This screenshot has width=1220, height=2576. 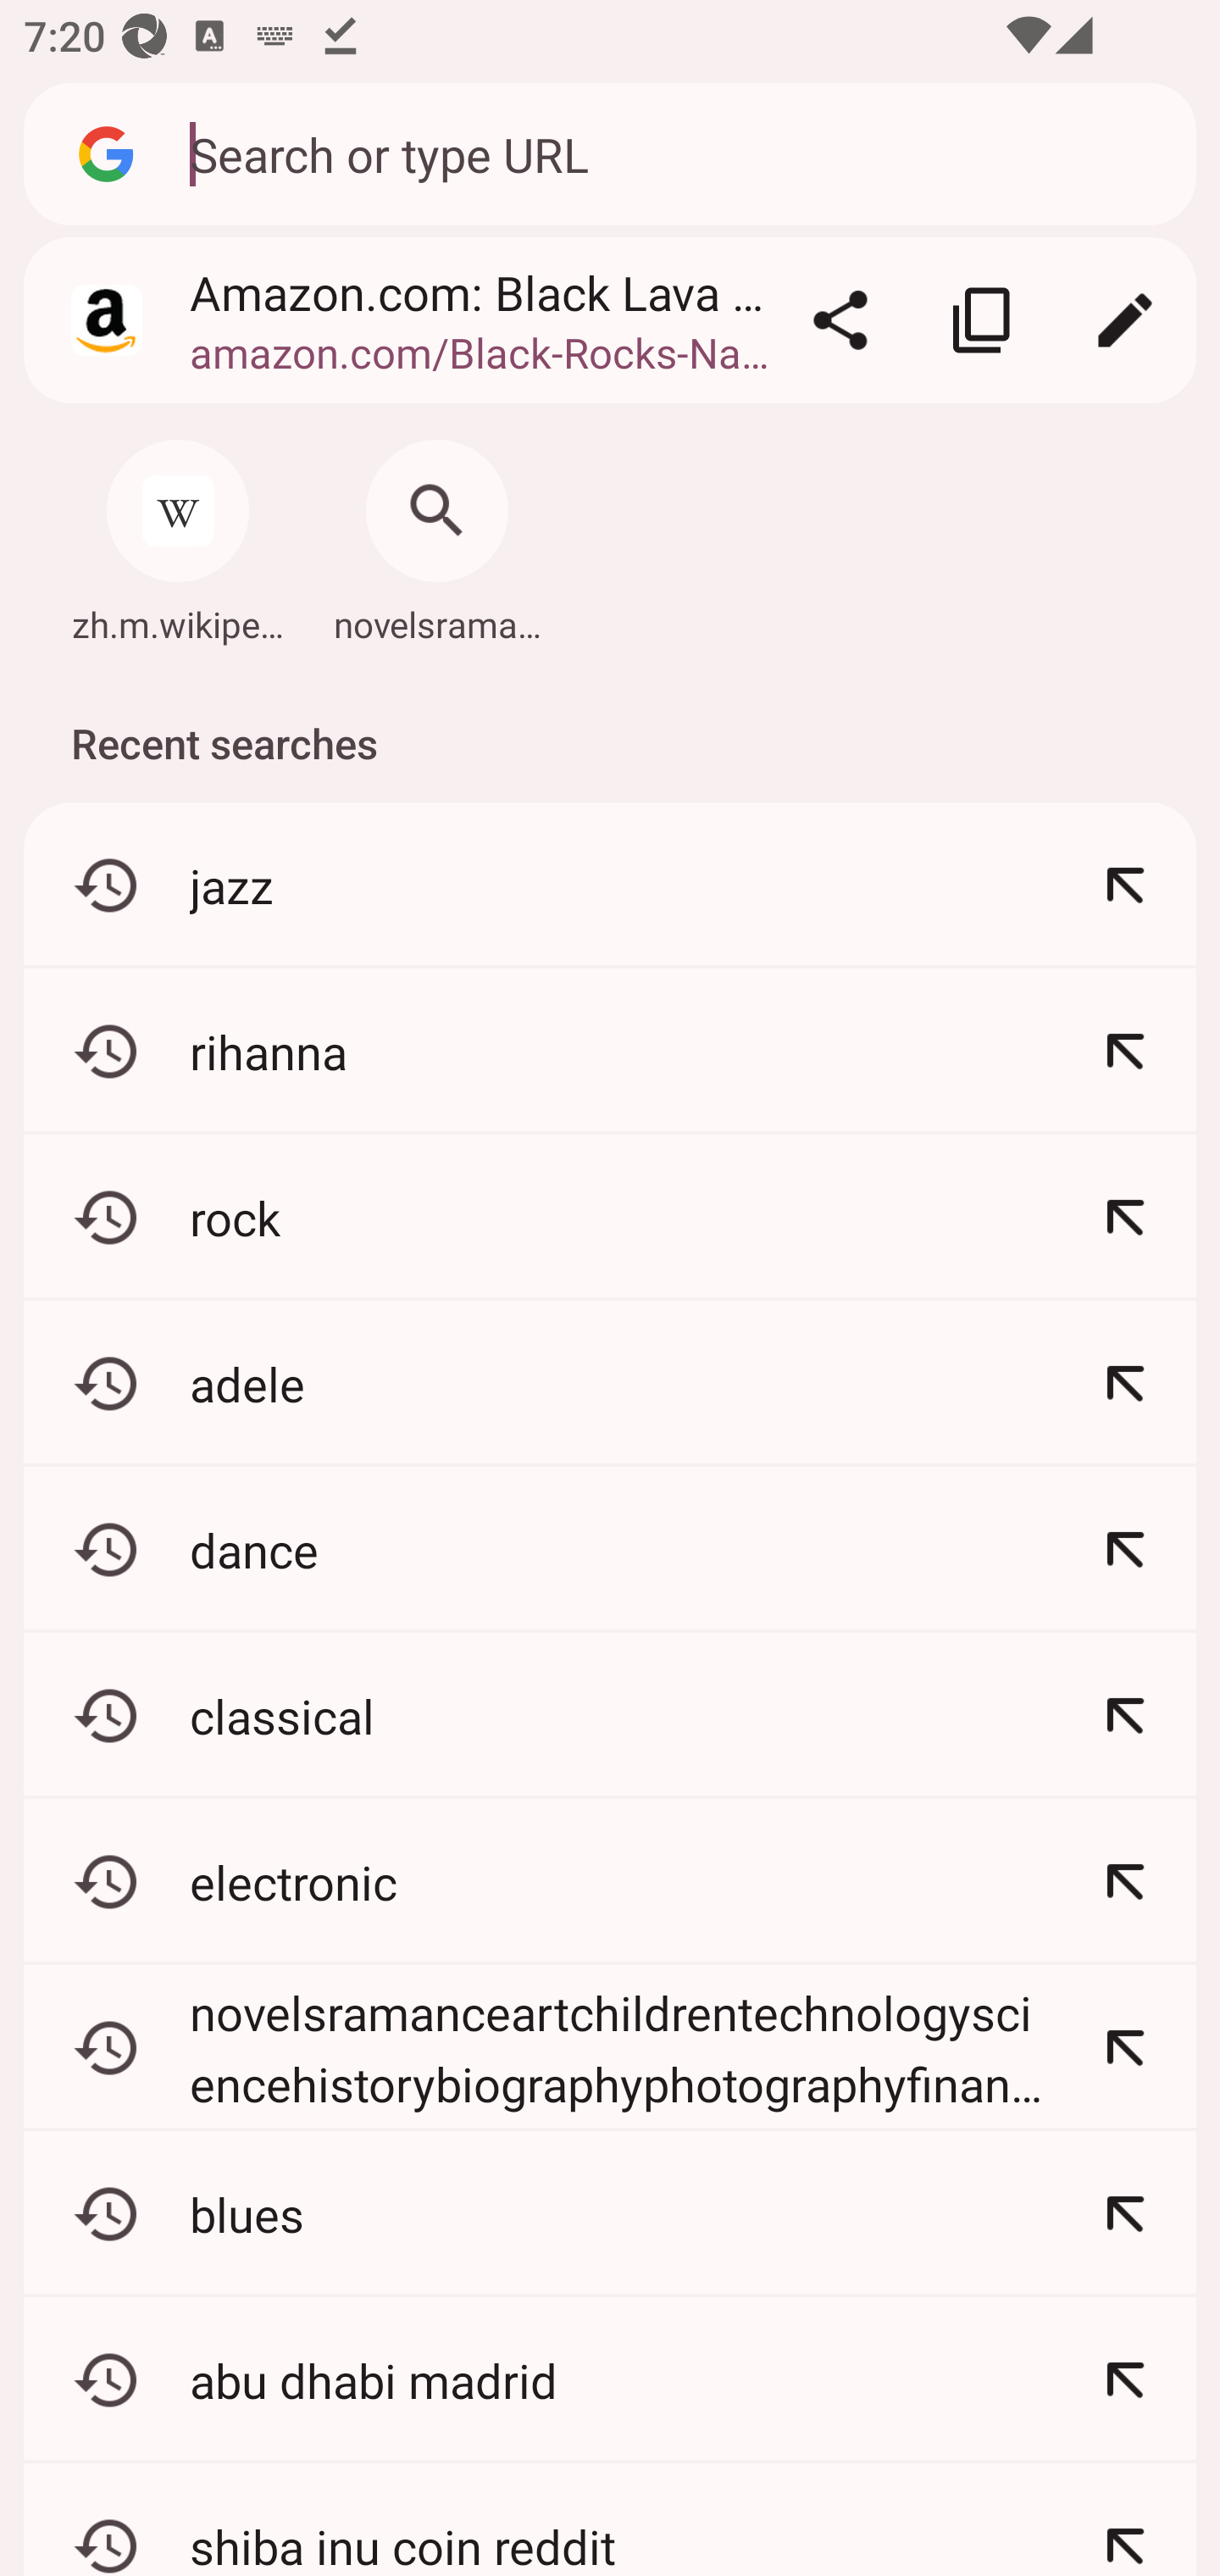 I want to click on rock Refine: rock, so click(x=610, y=1217).